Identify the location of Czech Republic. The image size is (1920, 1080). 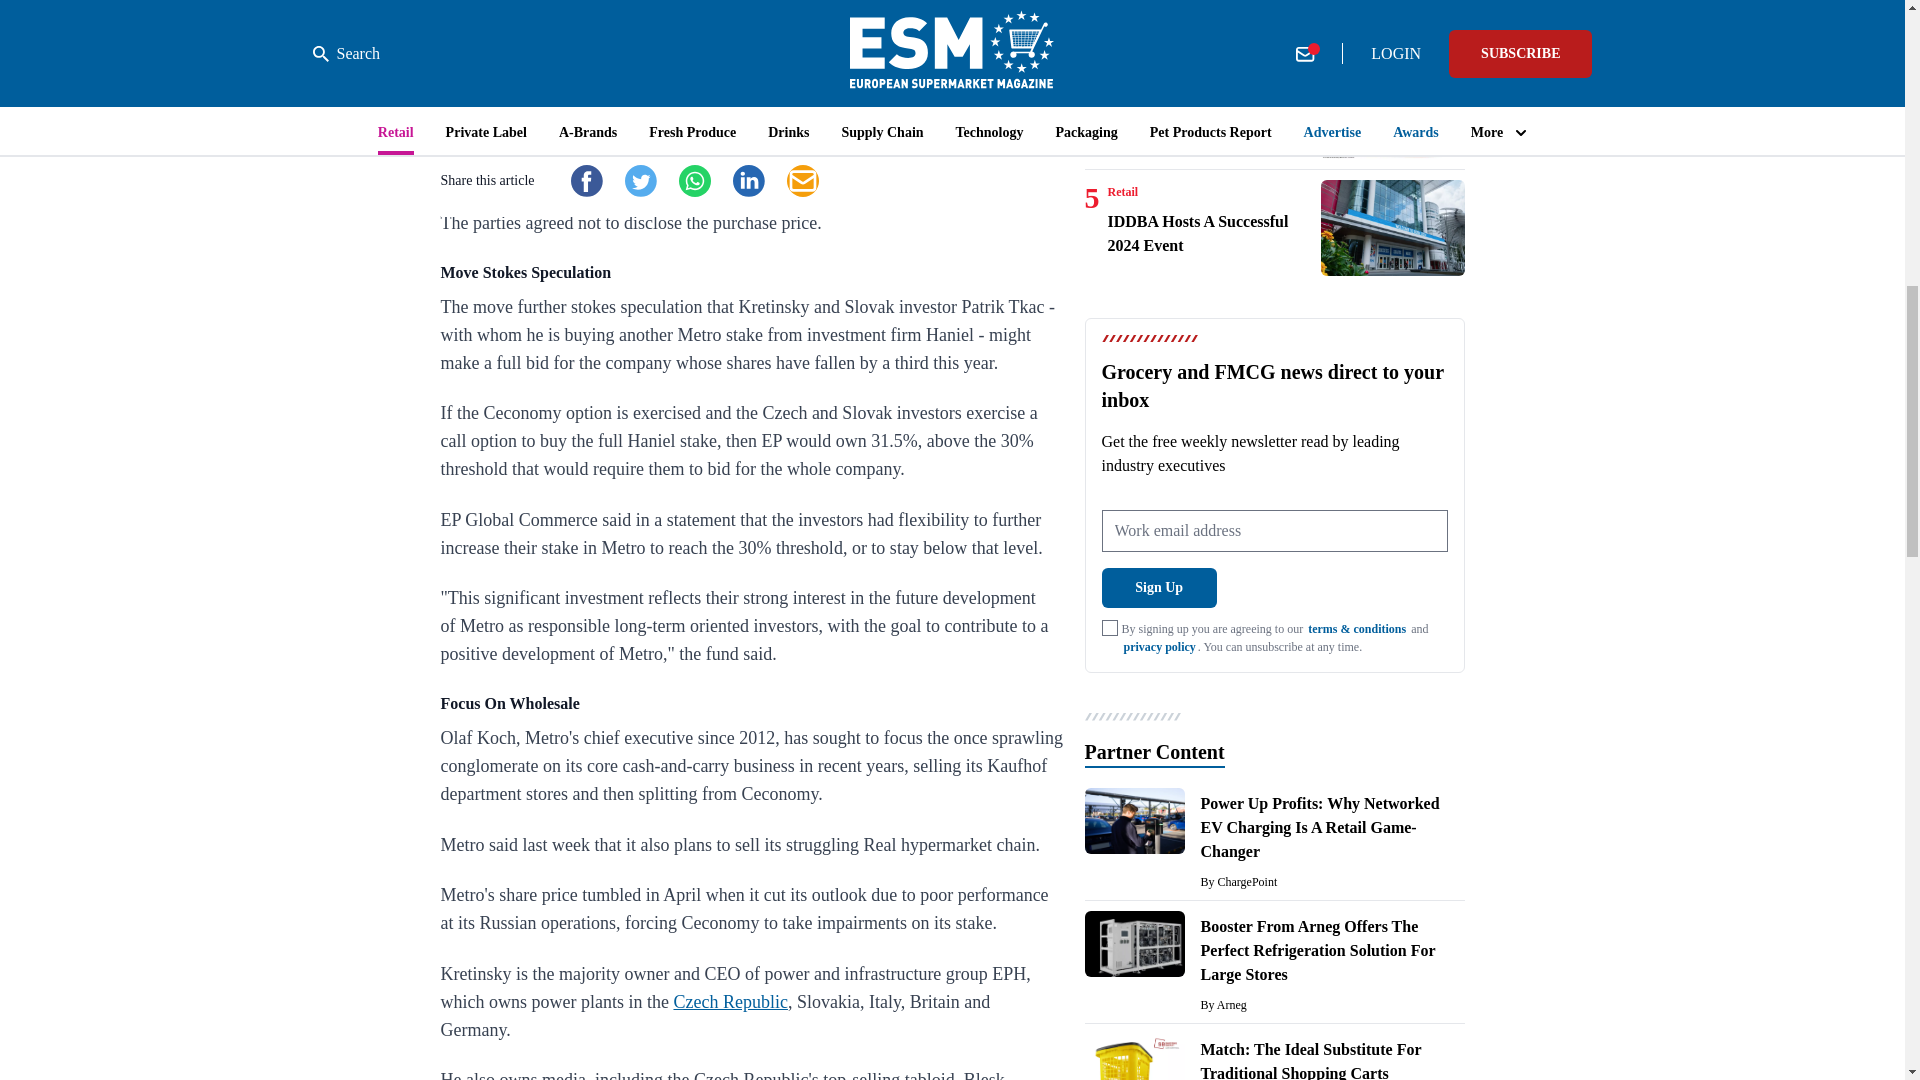
(730, 1002).